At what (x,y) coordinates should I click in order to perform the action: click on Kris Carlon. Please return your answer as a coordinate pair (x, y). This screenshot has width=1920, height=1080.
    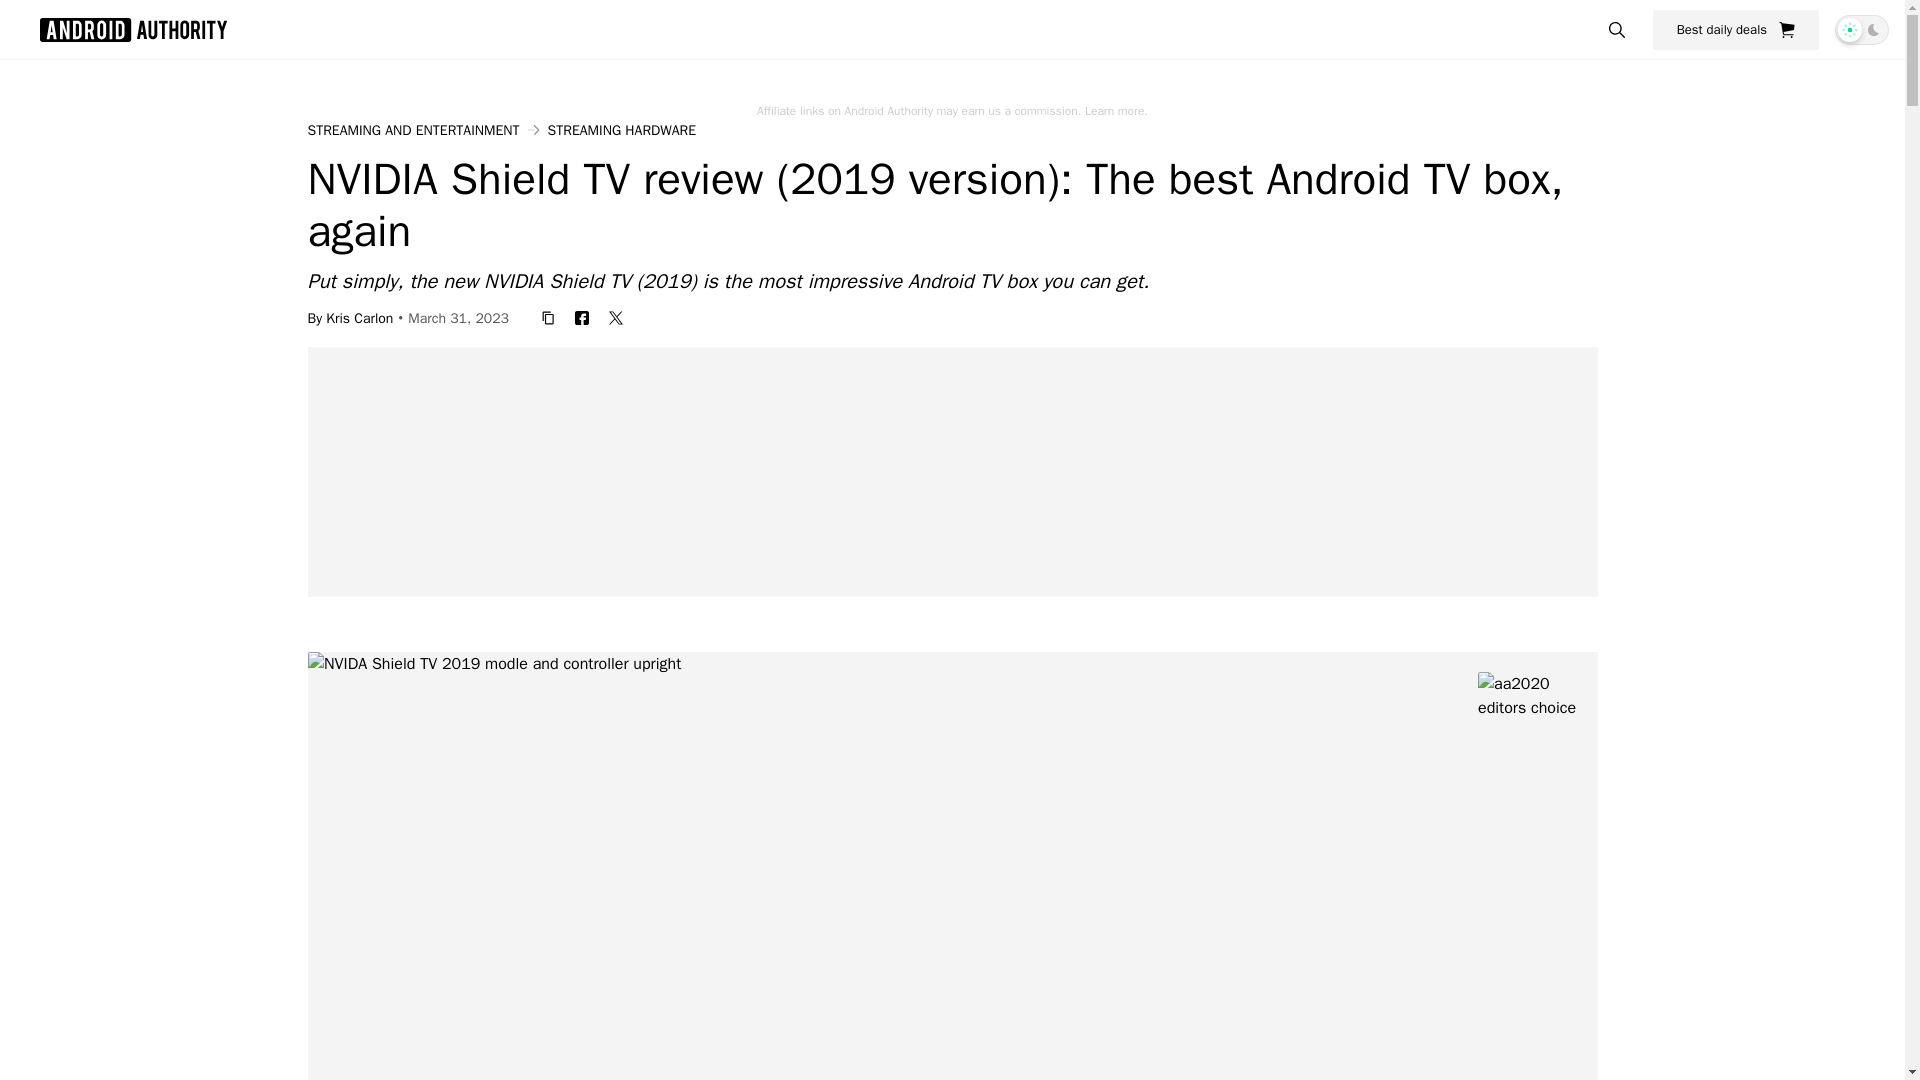
    Looking at the image, I should click on (360, 318).